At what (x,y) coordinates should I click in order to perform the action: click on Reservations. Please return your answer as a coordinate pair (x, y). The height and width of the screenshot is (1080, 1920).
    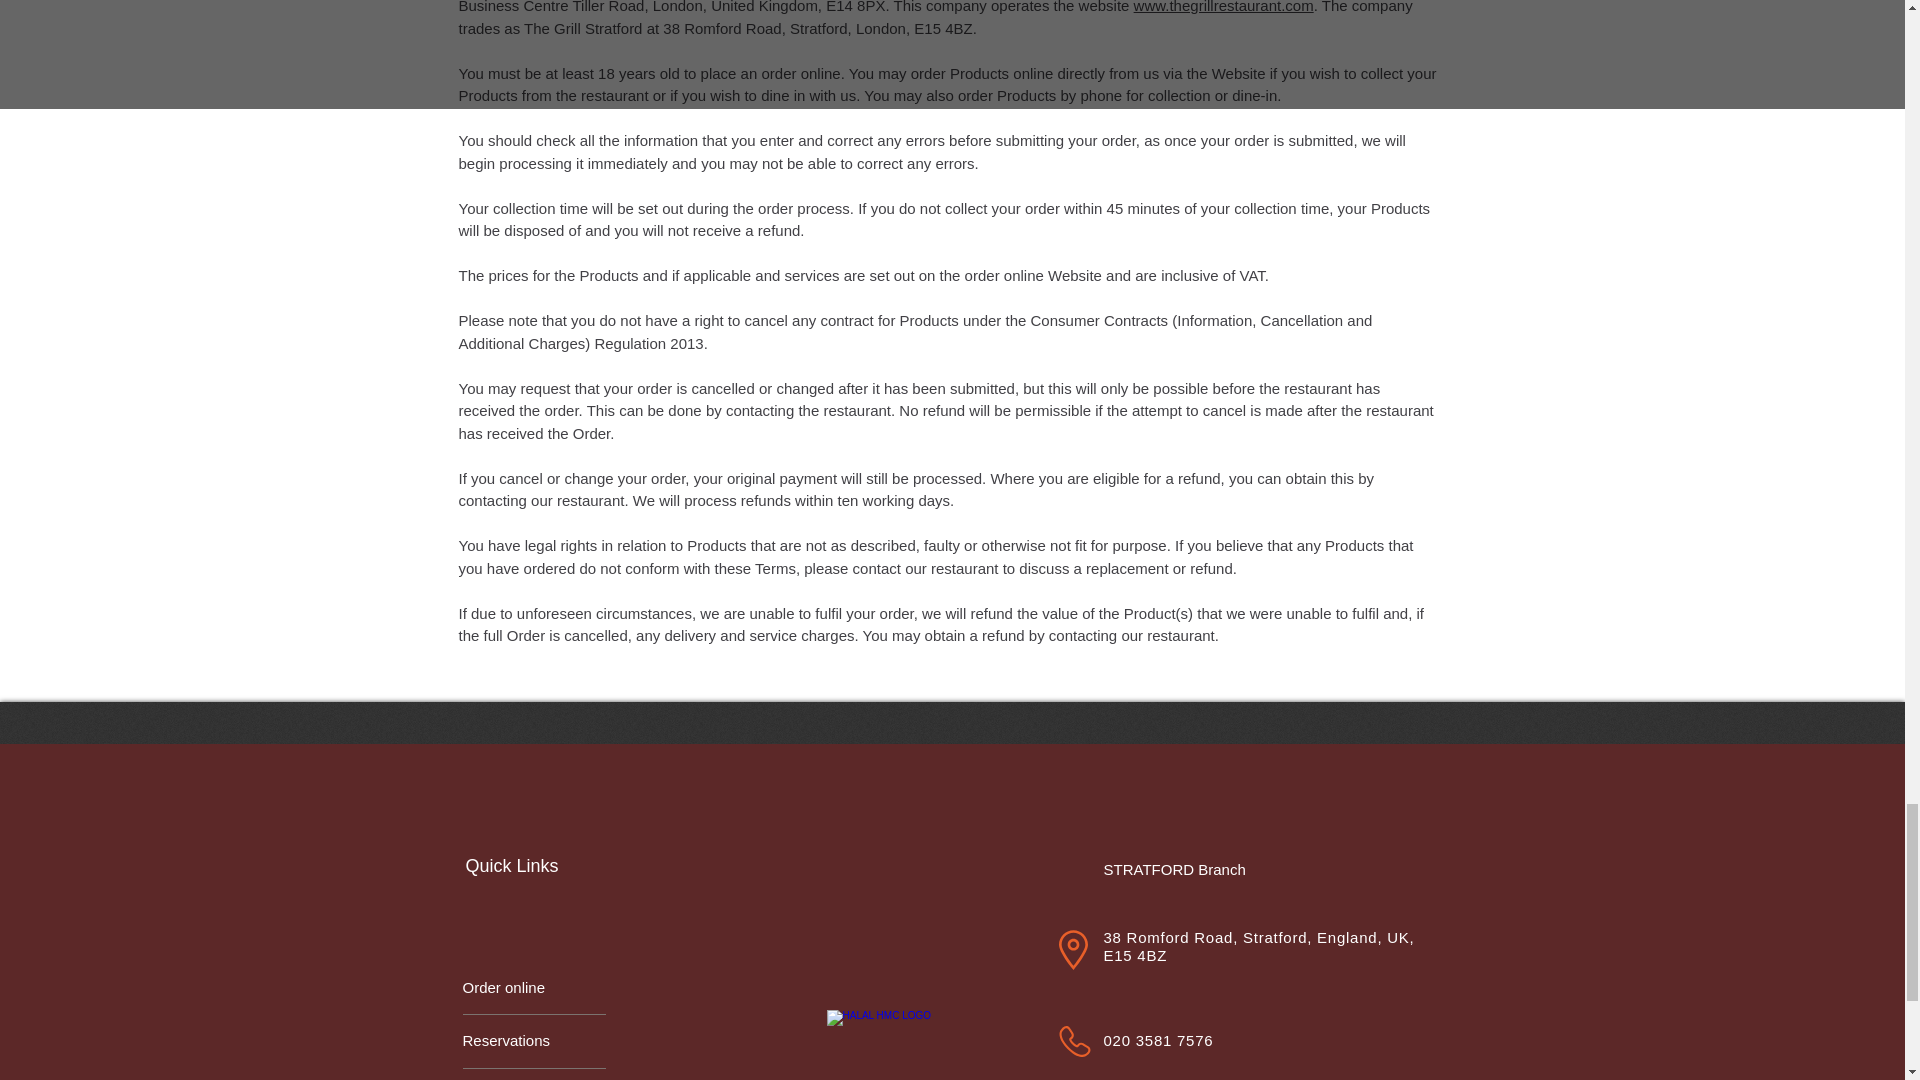
    Looking at the image, I should click on (533, 1039).